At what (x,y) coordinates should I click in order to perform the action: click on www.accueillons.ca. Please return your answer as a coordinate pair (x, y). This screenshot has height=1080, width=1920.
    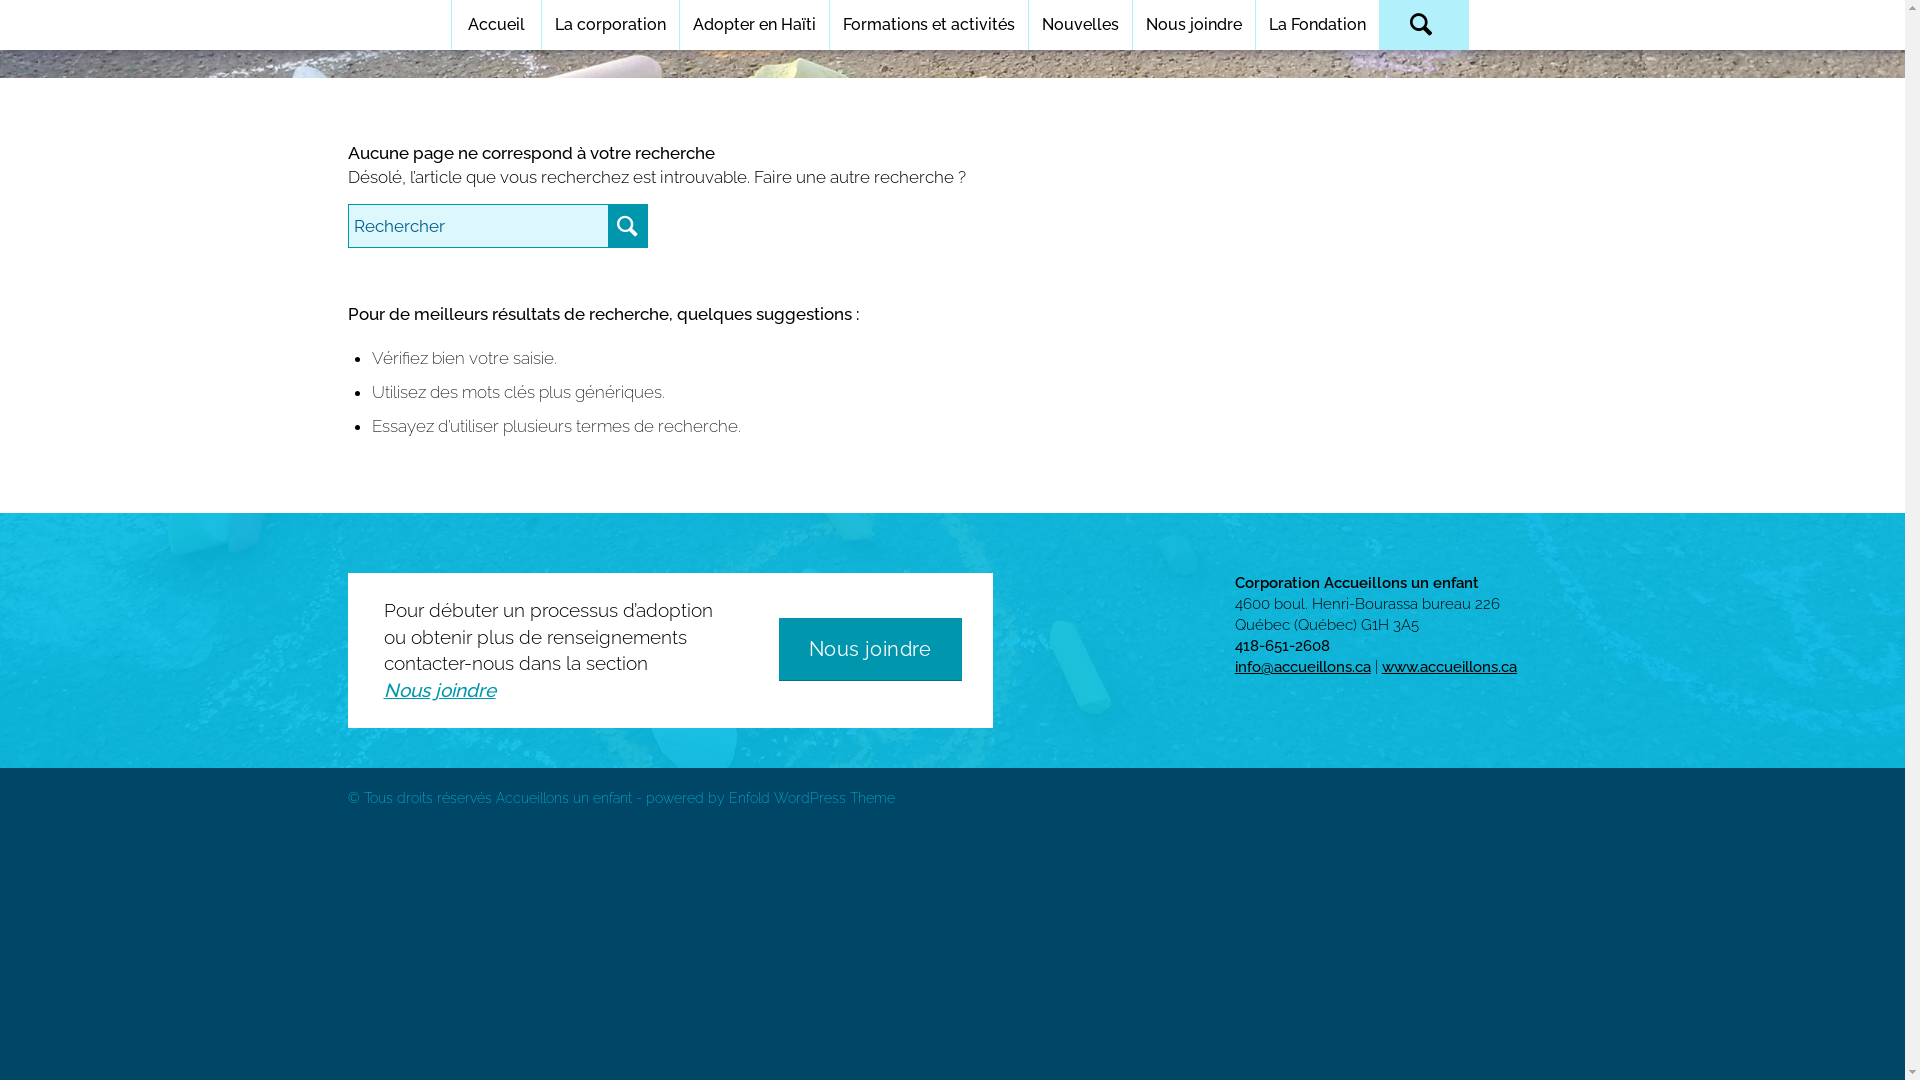
    Looking at the image, I should click on (1450, 667).